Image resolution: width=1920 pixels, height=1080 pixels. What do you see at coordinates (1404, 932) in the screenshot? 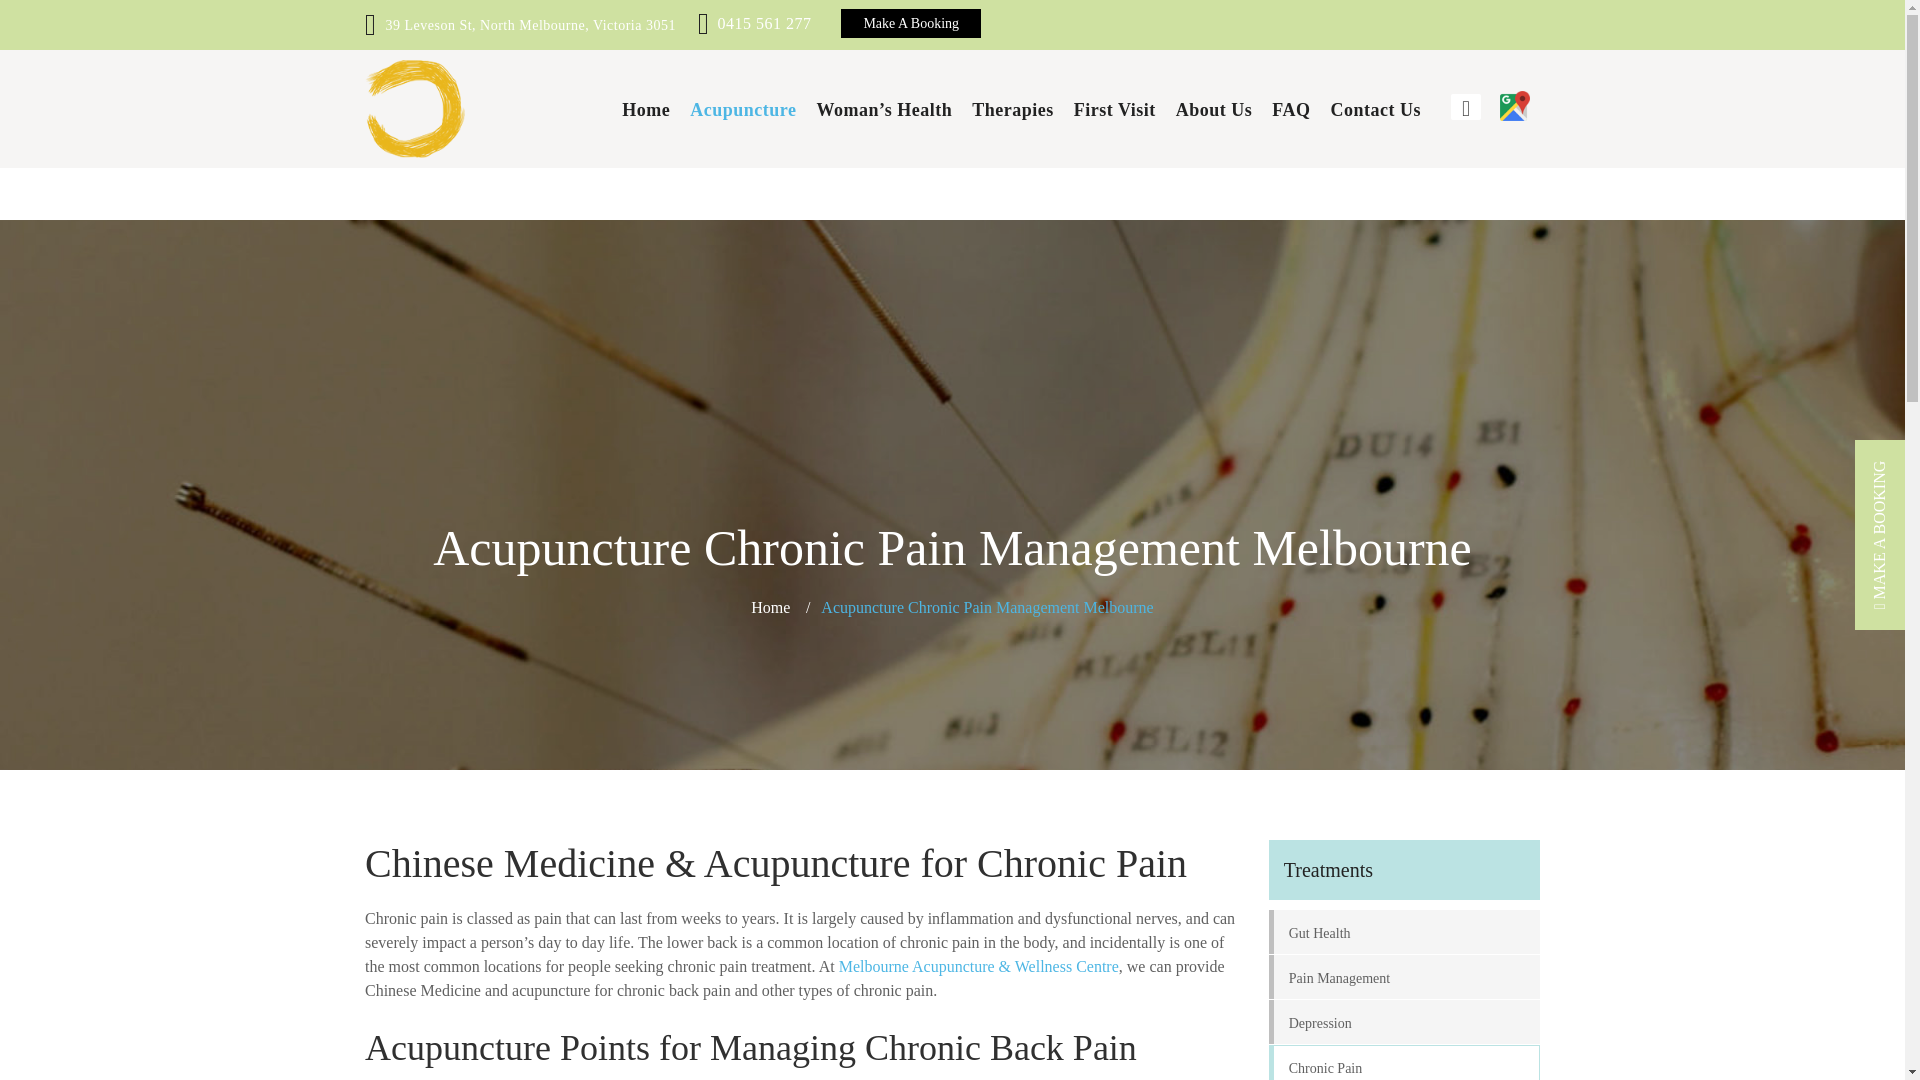
I see `Gut Health` at bounding box center [1404, 932].